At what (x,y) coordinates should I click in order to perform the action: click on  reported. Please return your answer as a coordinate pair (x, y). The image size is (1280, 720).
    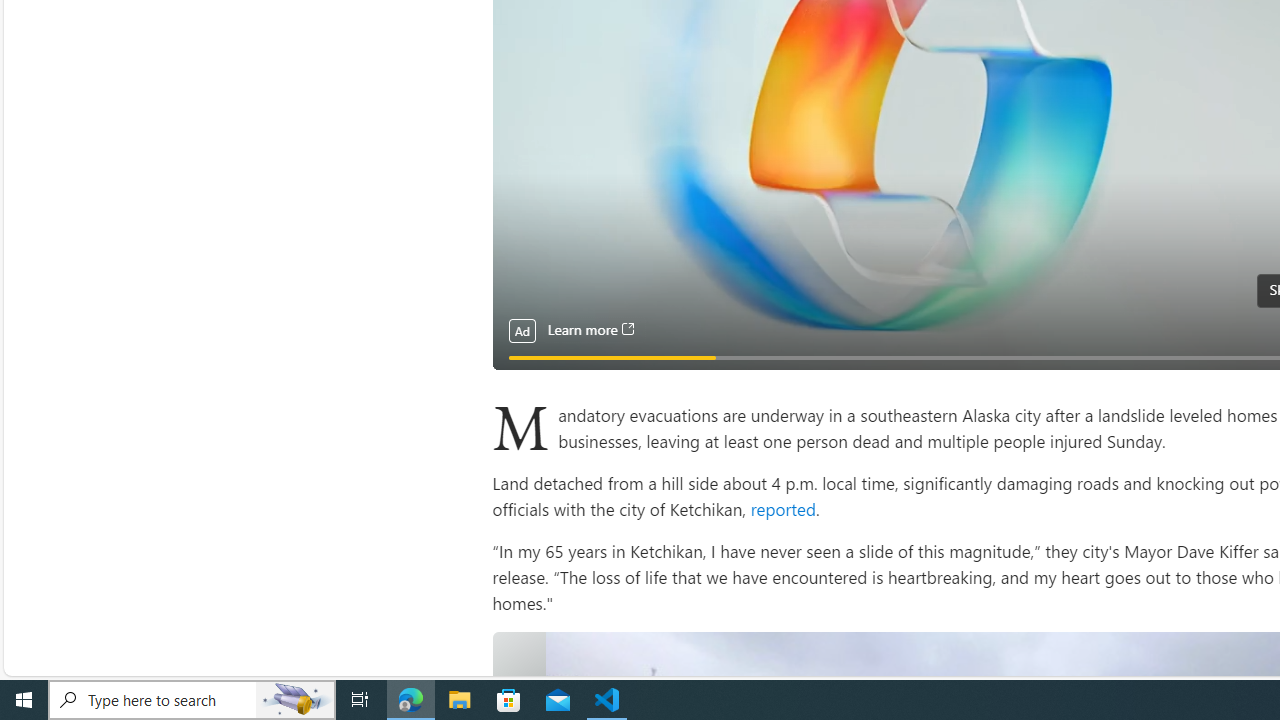
    Looking at the image, I should click on (781, 508).